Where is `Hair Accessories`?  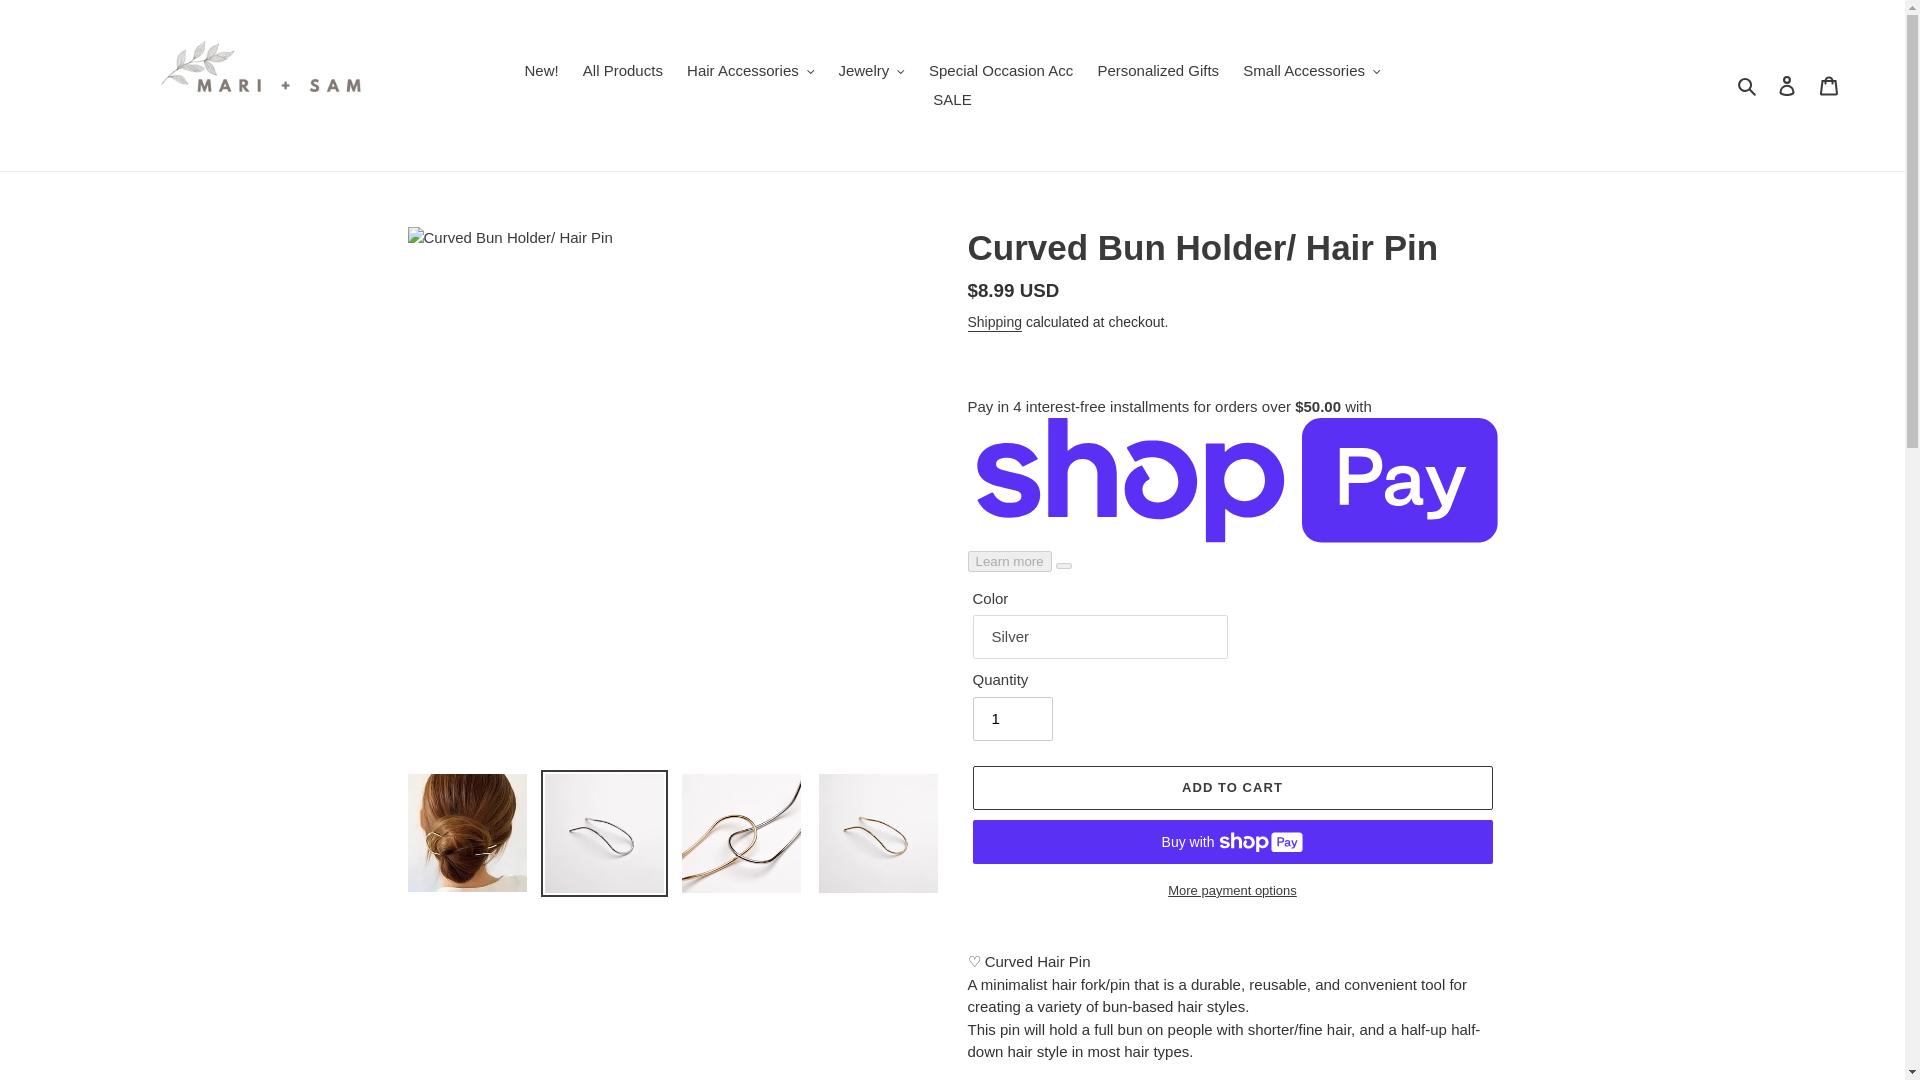
Hair Accessories is located at coordinates (750, 72).